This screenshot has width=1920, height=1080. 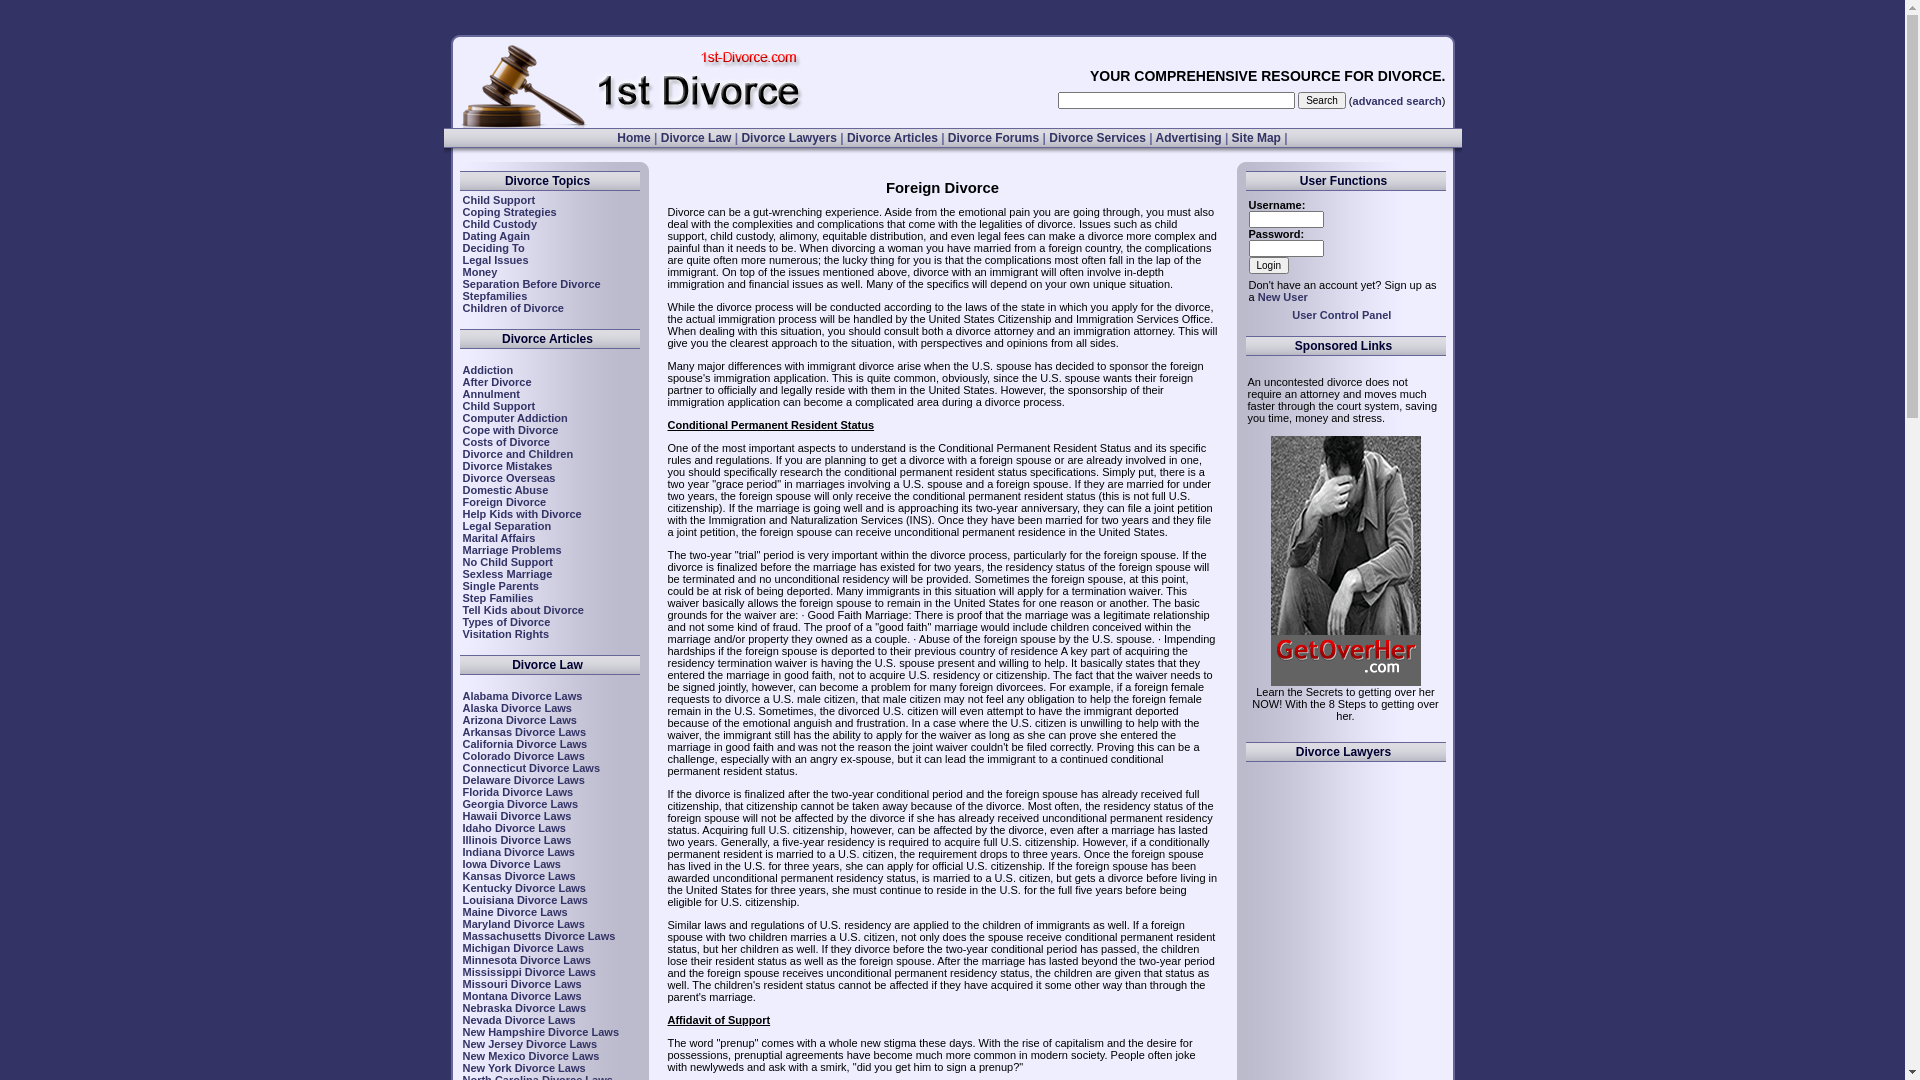 What do you see at coordinates (512, 308) in the screenshot?
I see `Children of Divorce` at bounding box center [512, 308].